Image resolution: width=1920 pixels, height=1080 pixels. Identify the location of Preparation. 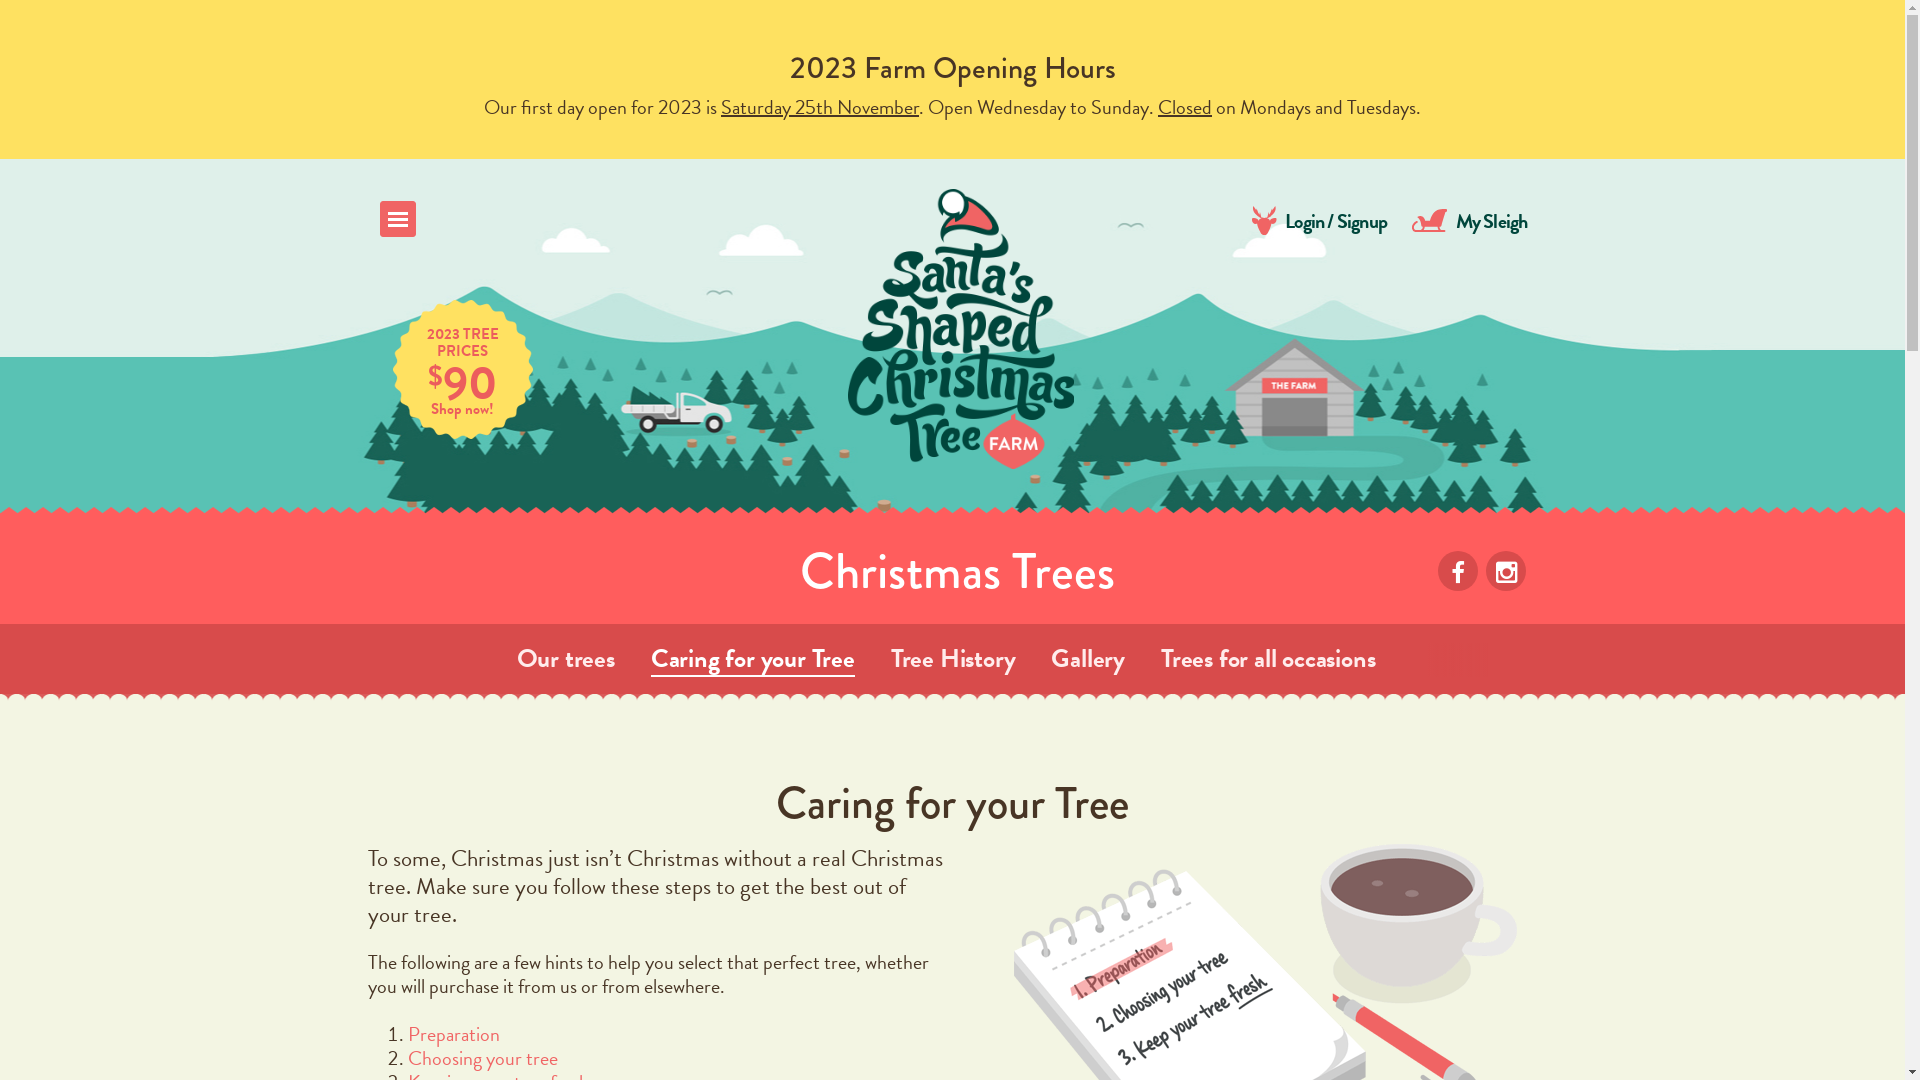
(454, 1032).